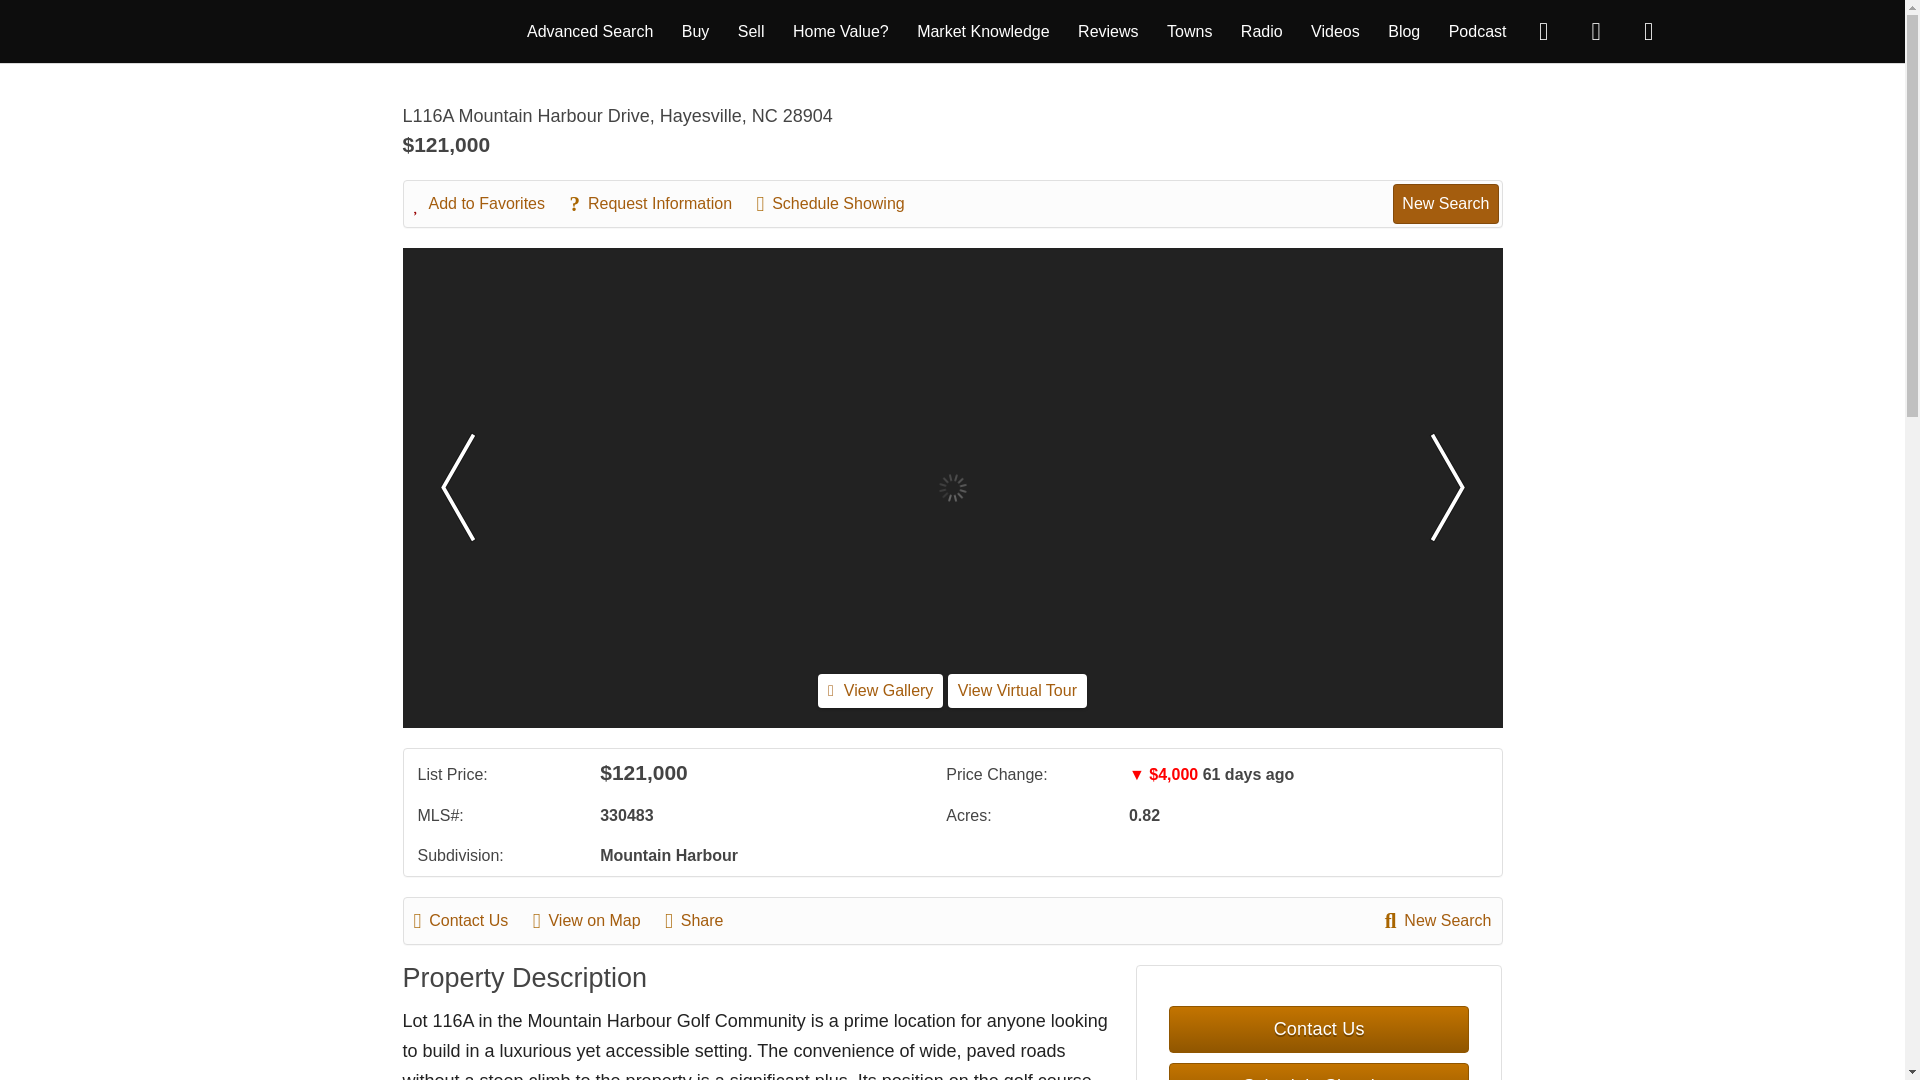 The width and height of the screenshot is (1920, 1080). I want to click on Videos, so click(1335, 30).